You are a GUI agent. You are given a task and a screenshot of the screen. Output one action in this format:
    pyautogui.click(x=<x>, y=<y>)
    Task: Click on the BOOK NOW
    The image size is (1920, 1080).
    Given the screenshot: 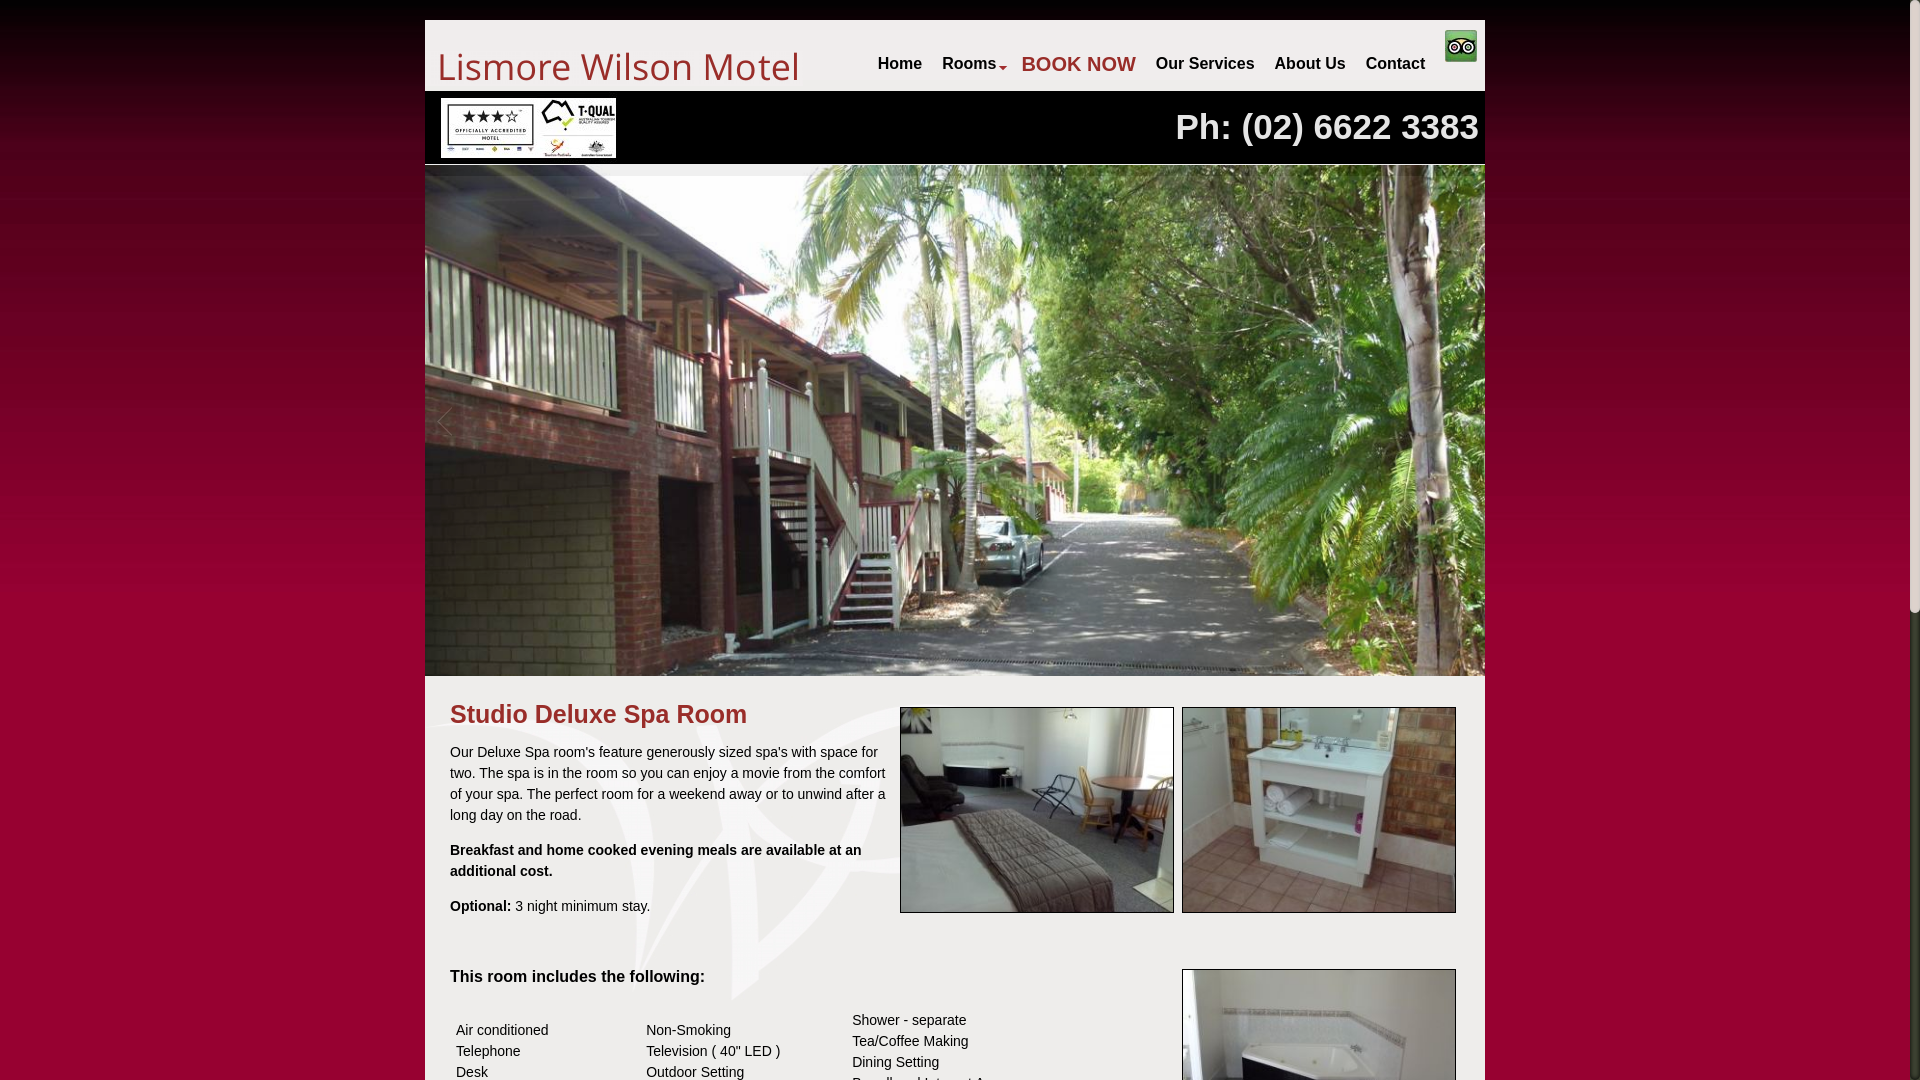 What is the action you would take?
    pyautogui.click(x=1078, y=64)
    